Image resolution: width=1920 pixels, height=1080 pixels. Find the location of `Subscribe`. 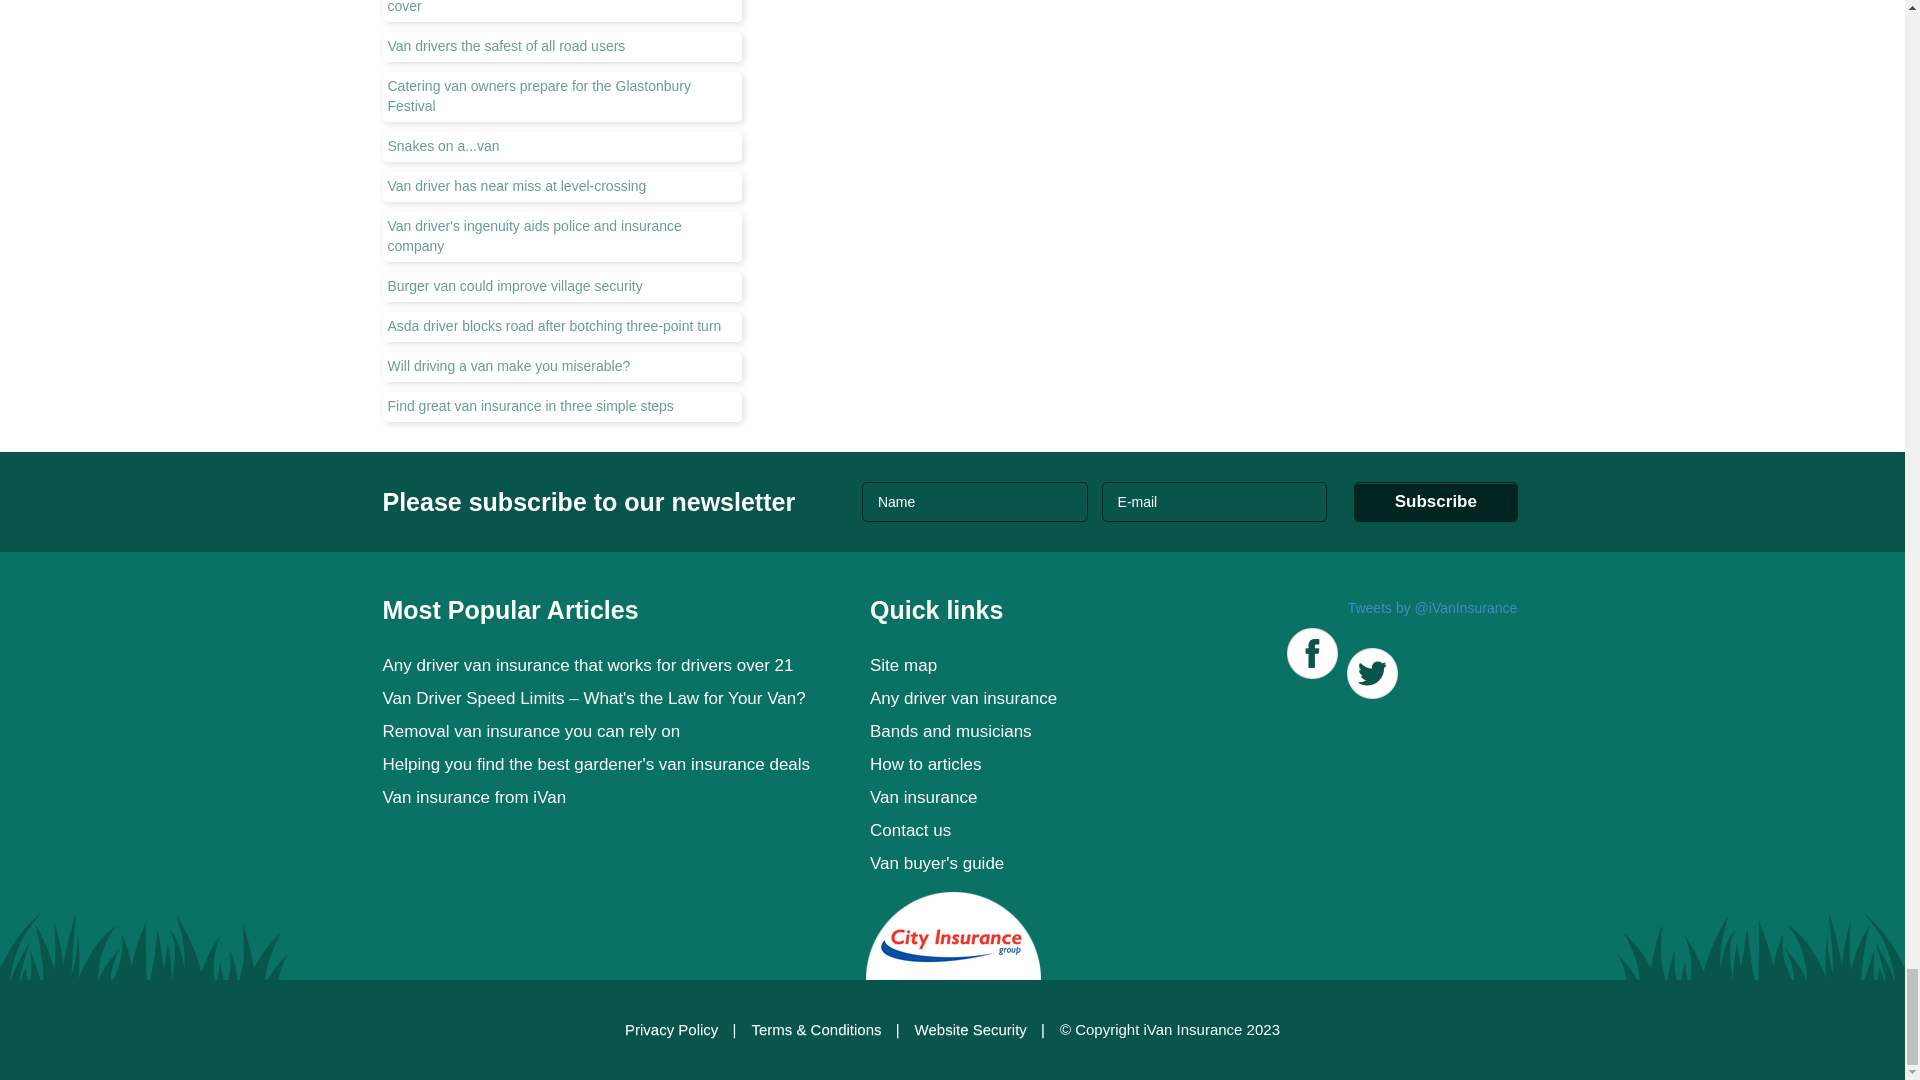

Subscribe is located at coordinates (1436, 501).